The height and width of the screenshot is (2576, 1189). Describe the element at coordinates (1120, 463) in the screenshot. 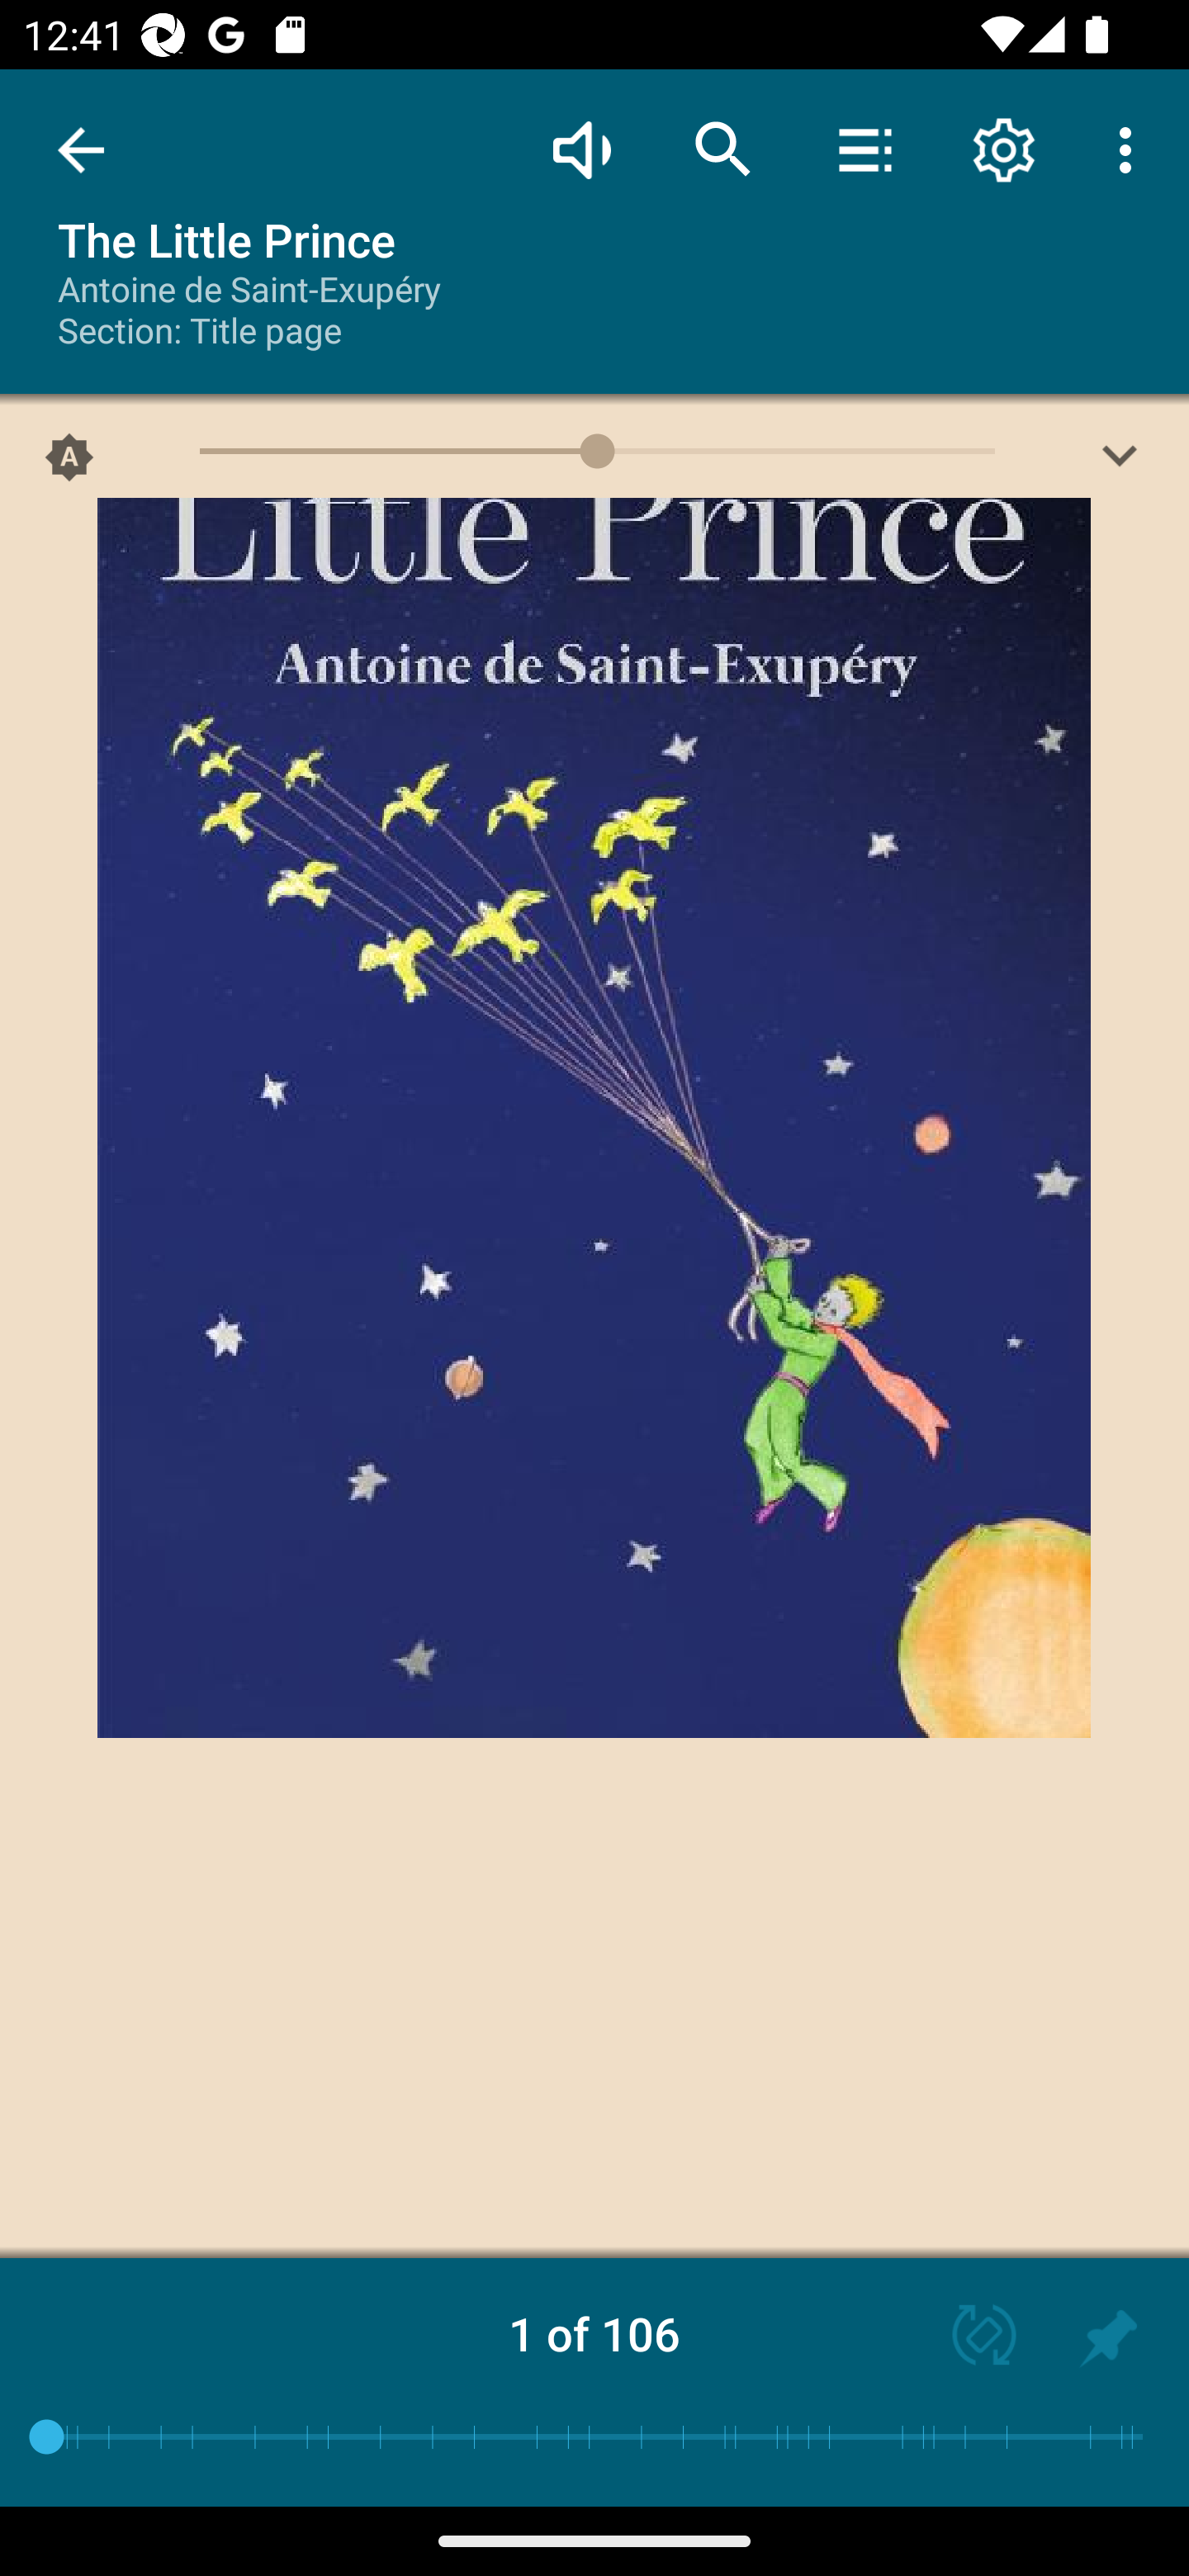

I see `Screen brightness settings` at that location.